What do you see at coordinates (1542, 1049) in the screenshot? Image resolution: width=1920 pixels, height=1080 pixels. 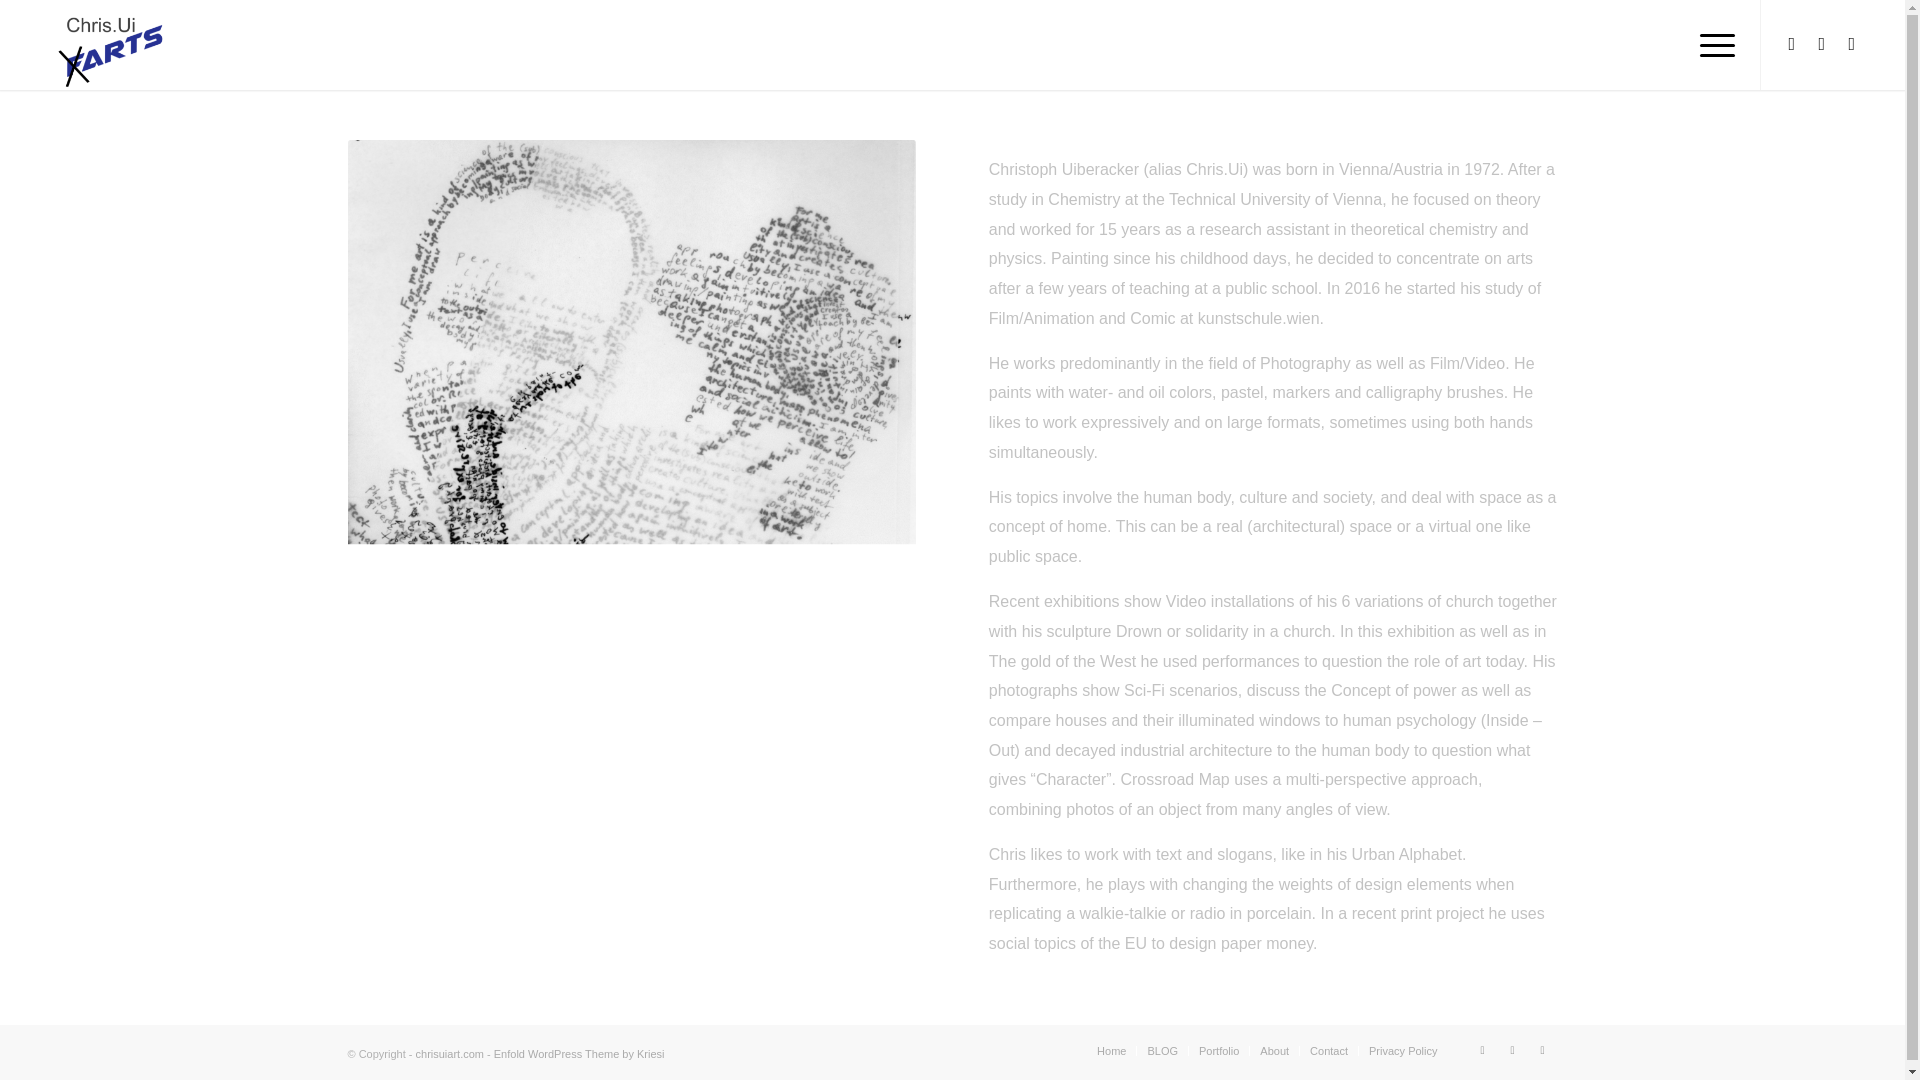 I see `Mail` at bounding box center [1542, 1049].